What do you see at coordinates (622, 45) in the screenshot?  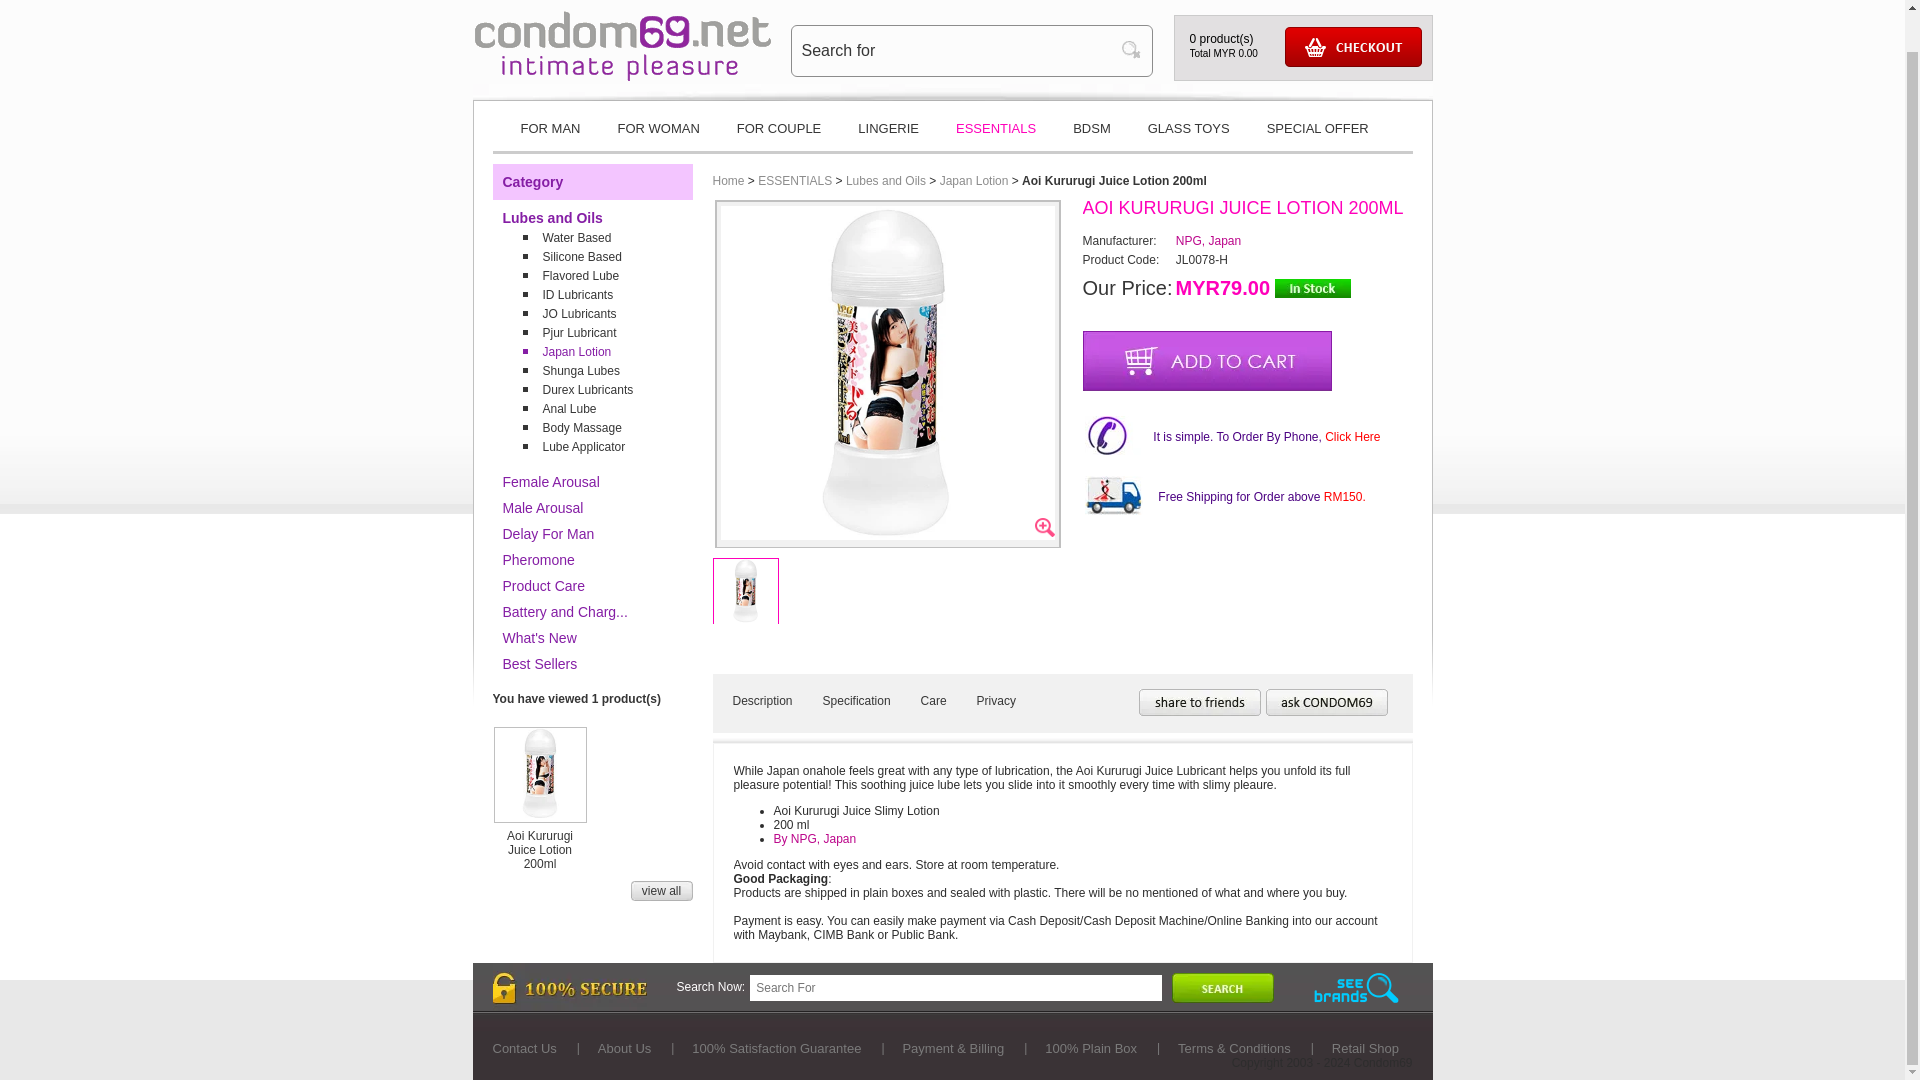 I see `Condom69` at bounding box center [622, 45].